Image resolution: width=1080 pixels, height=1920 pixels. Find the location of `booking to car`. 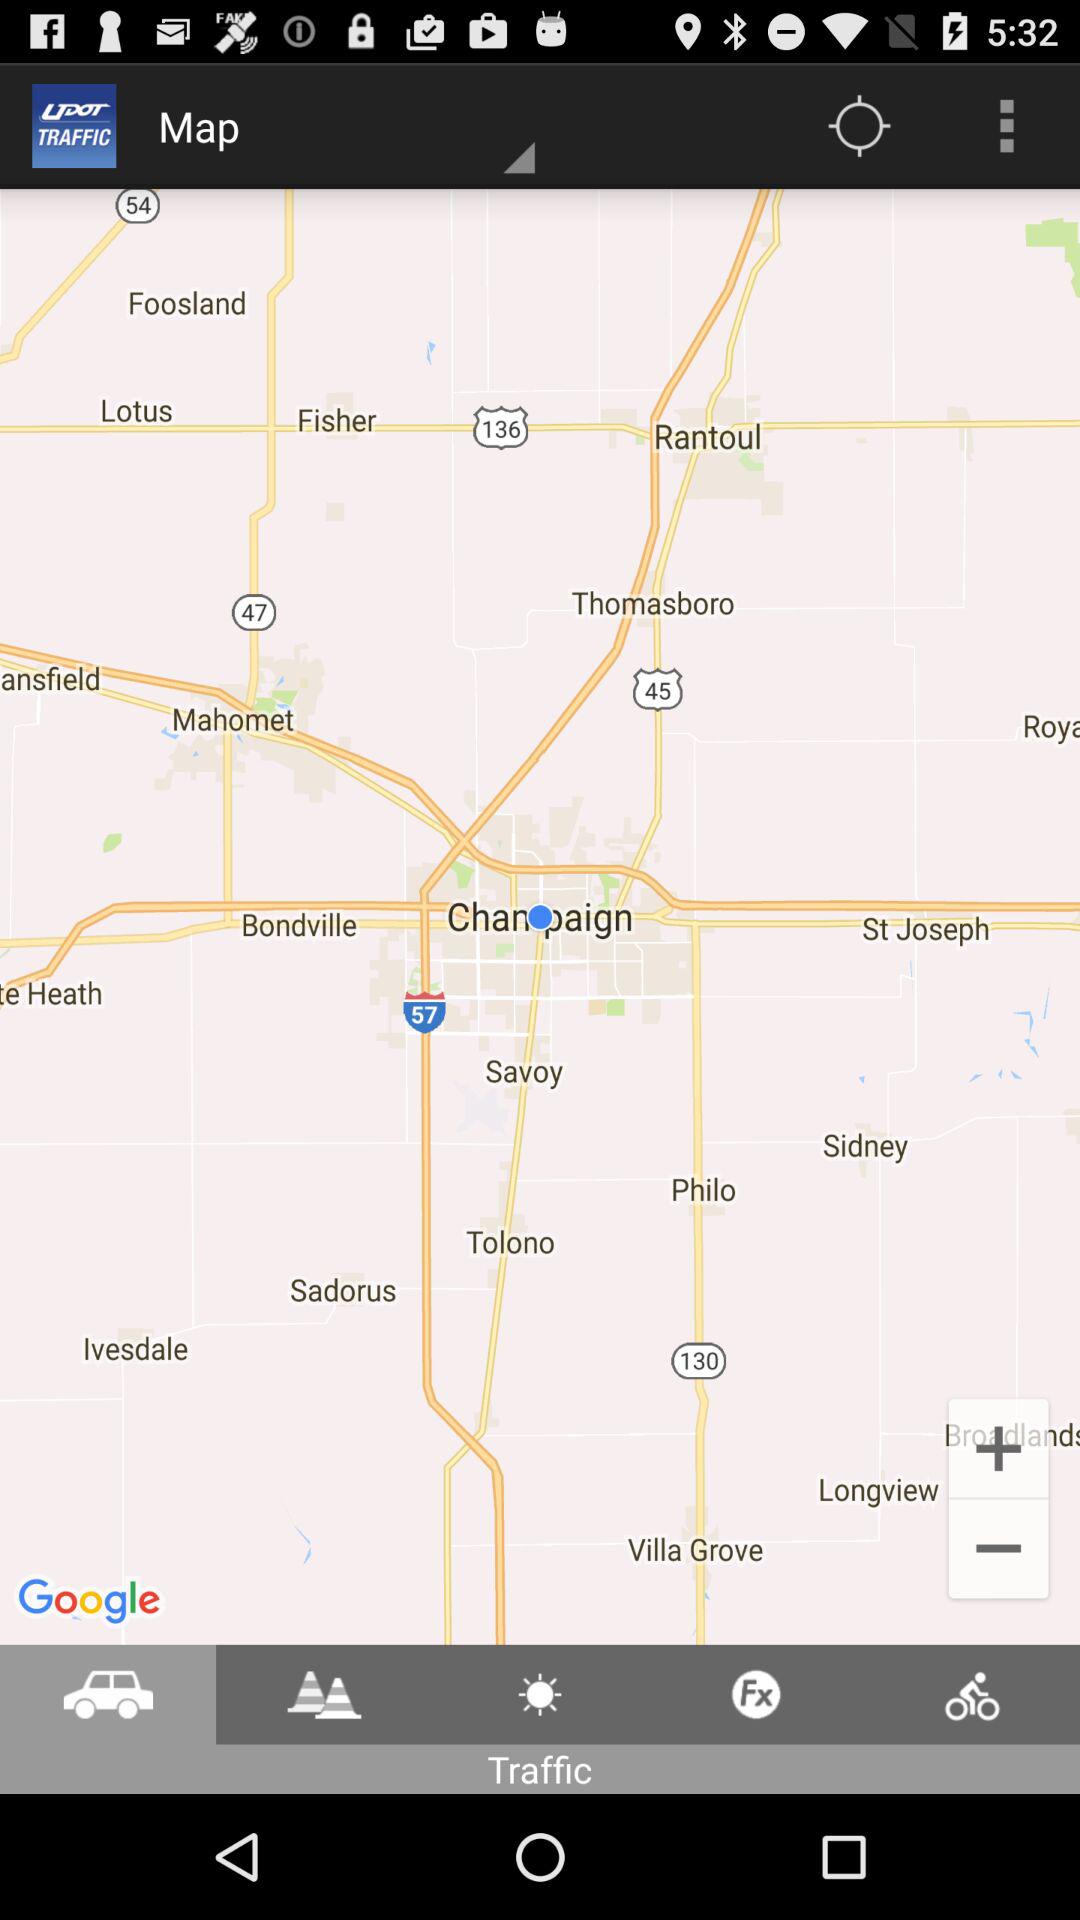

booking to car is located at coordinates (108, 1694).